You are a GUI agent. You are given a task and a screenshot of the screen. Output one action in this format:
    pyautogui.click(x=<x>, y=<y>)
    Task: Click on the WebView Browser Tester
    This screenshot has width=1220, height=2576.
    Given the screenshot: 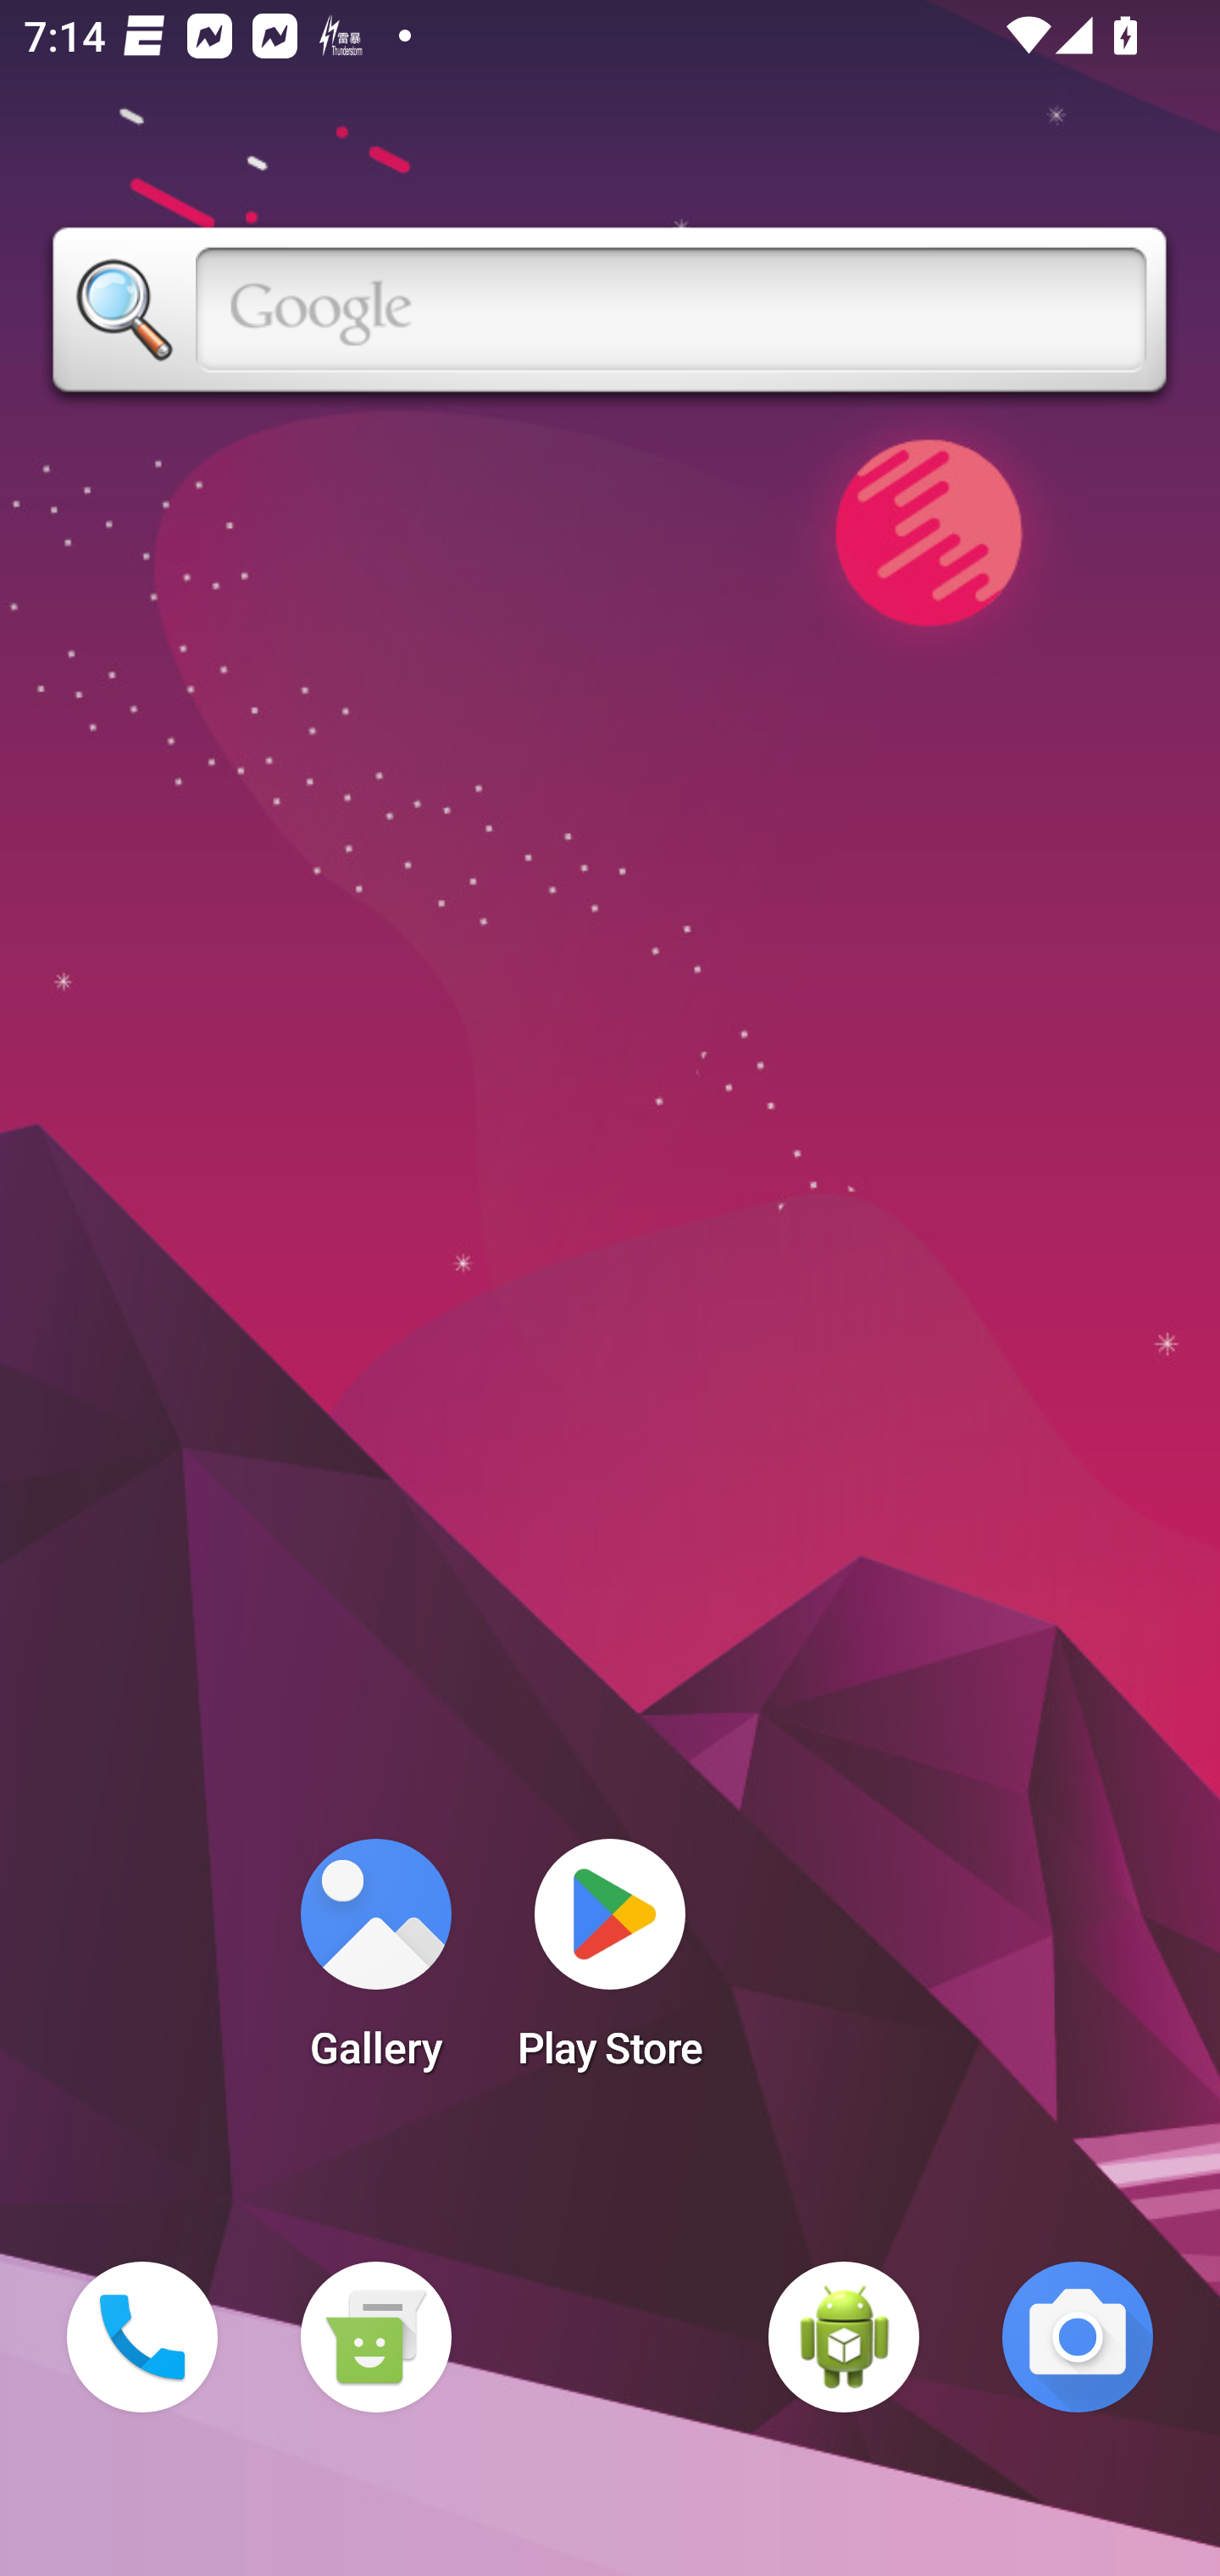 What is the action you would take?
    pyautogui.click(x=844, y=2337)
    